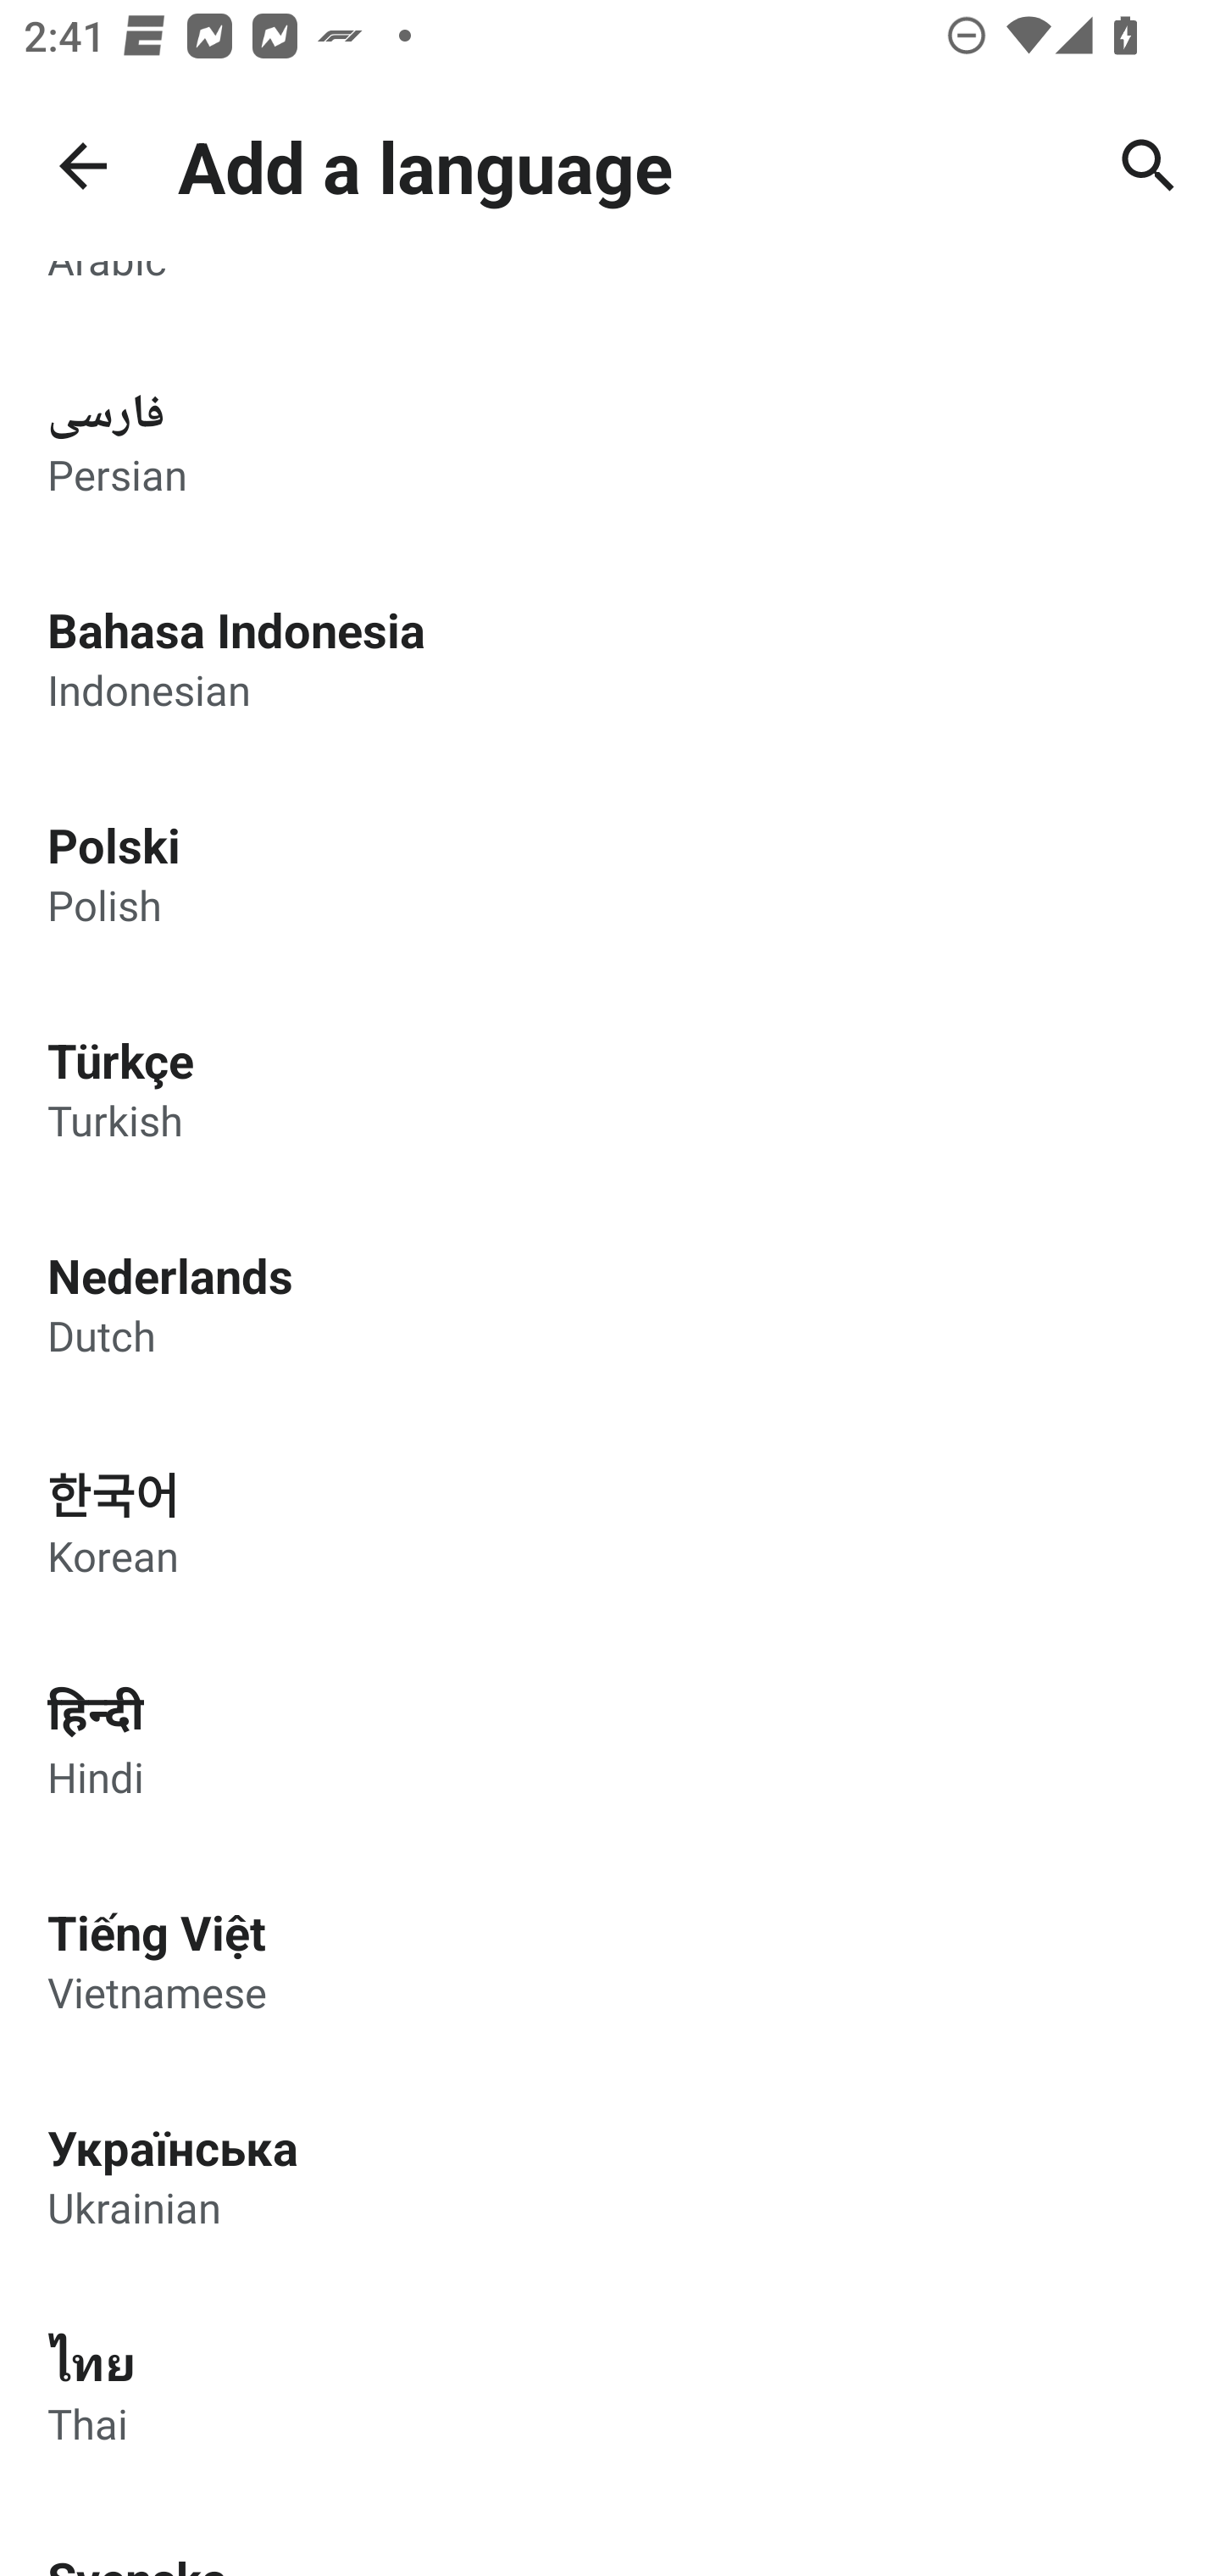 This screenshot has height=2576, width=1220. Describe the element at coordinates (610, 1520) in the screenshot. I see `한국어 Korean` at that location.